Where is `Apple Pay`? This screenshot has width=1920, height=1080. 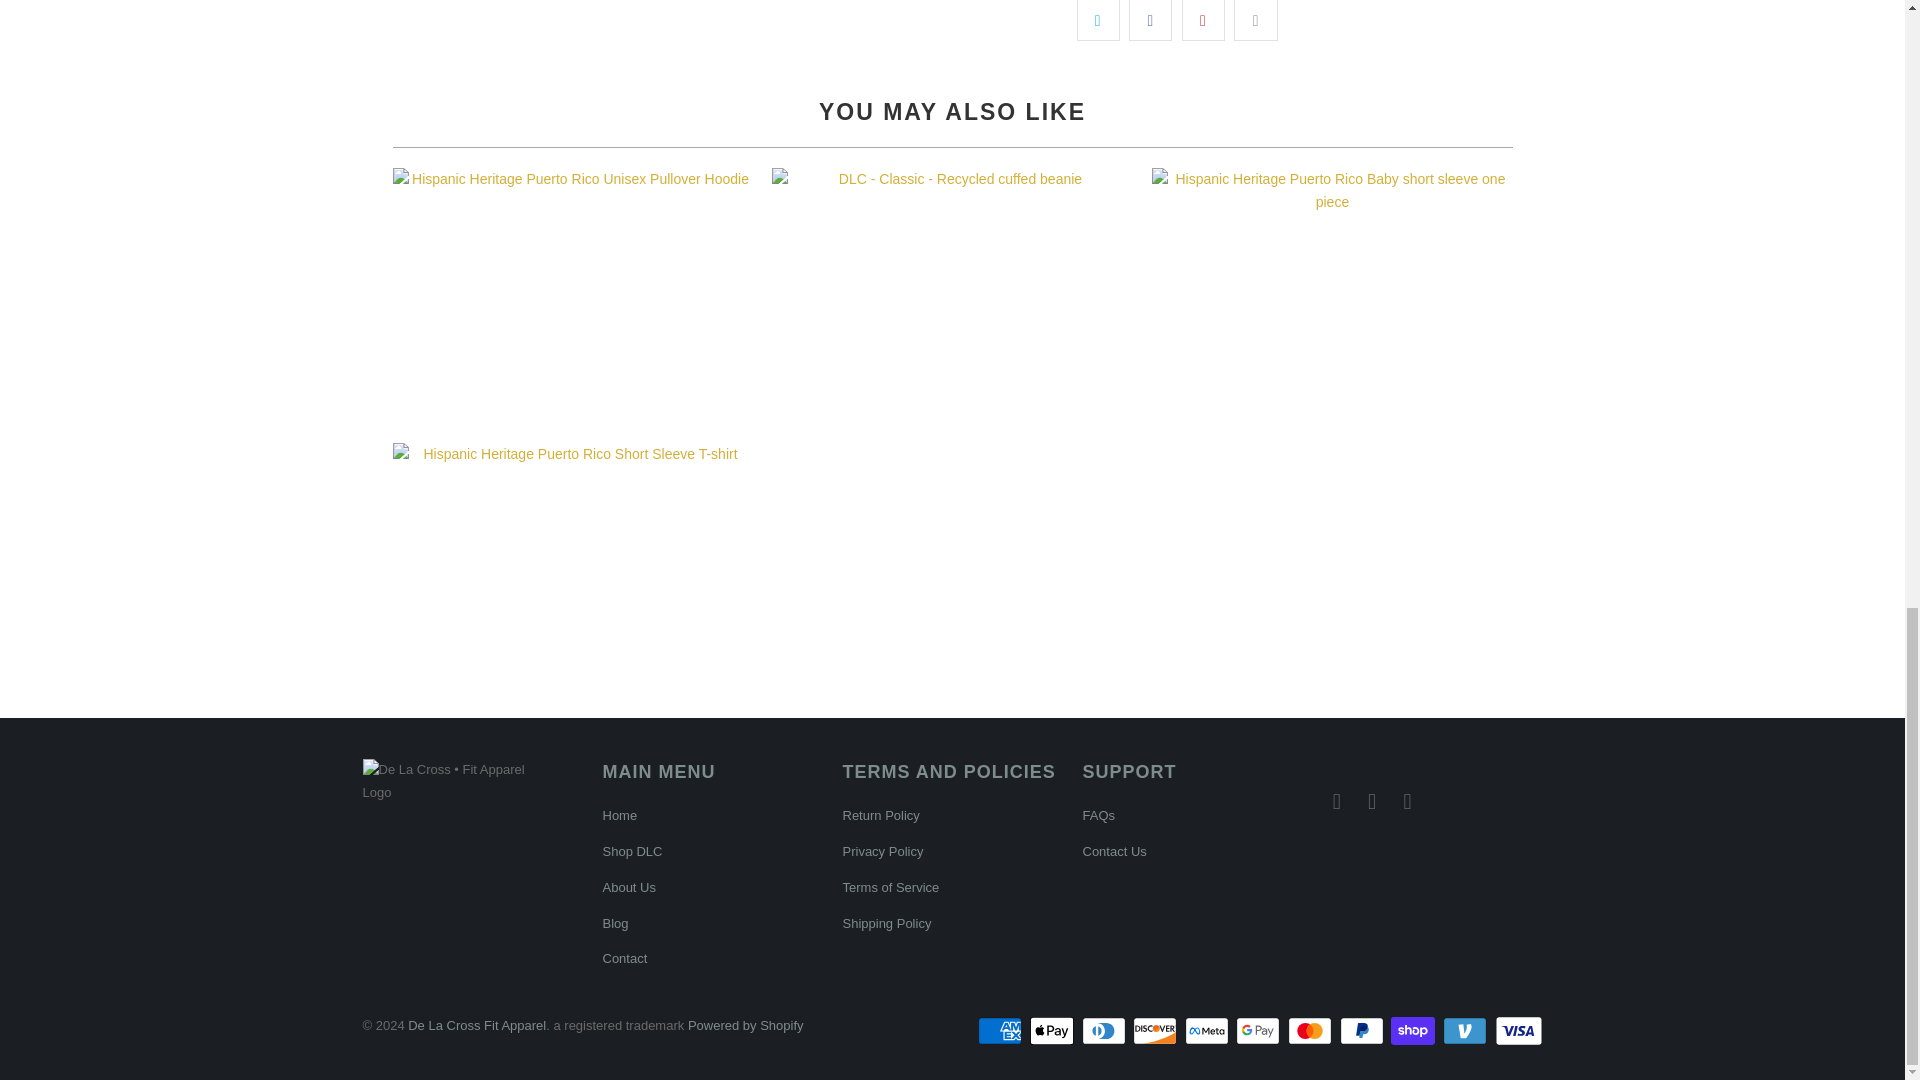 Apple Pay is located at coordinates (1053, 1031).